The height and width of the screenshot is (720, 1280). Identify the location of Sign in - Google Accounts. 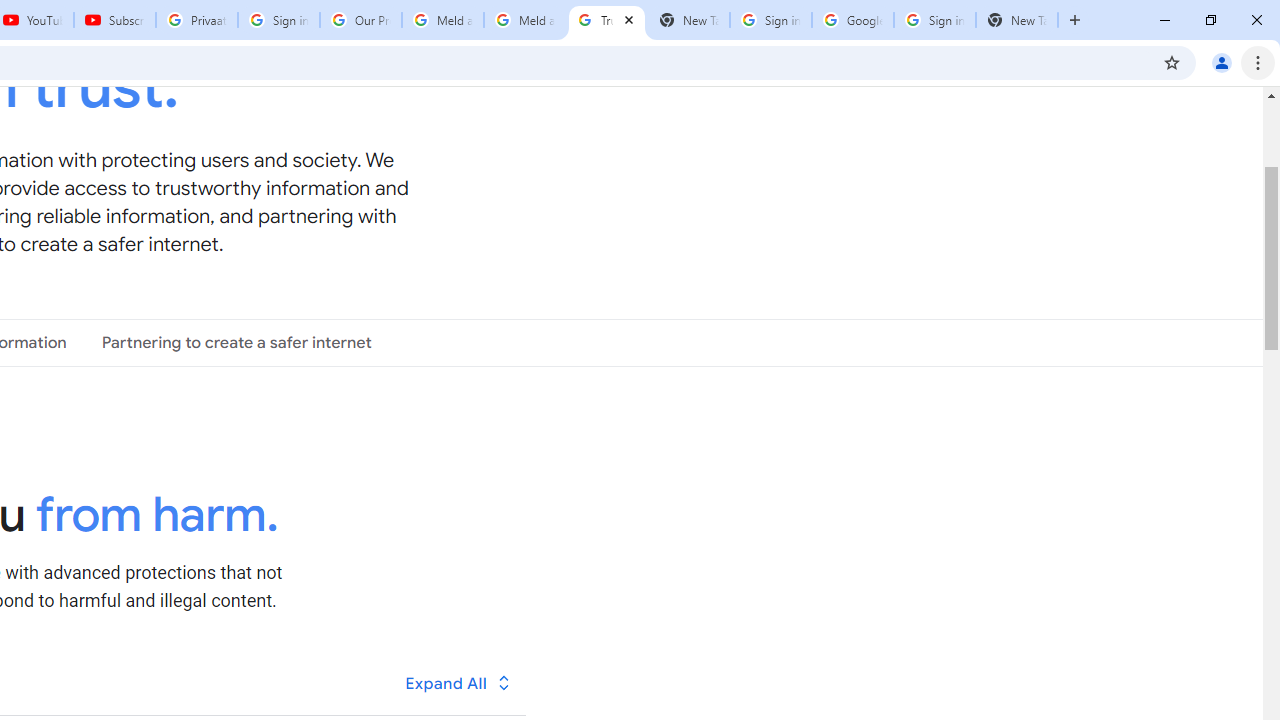
(770, 20).